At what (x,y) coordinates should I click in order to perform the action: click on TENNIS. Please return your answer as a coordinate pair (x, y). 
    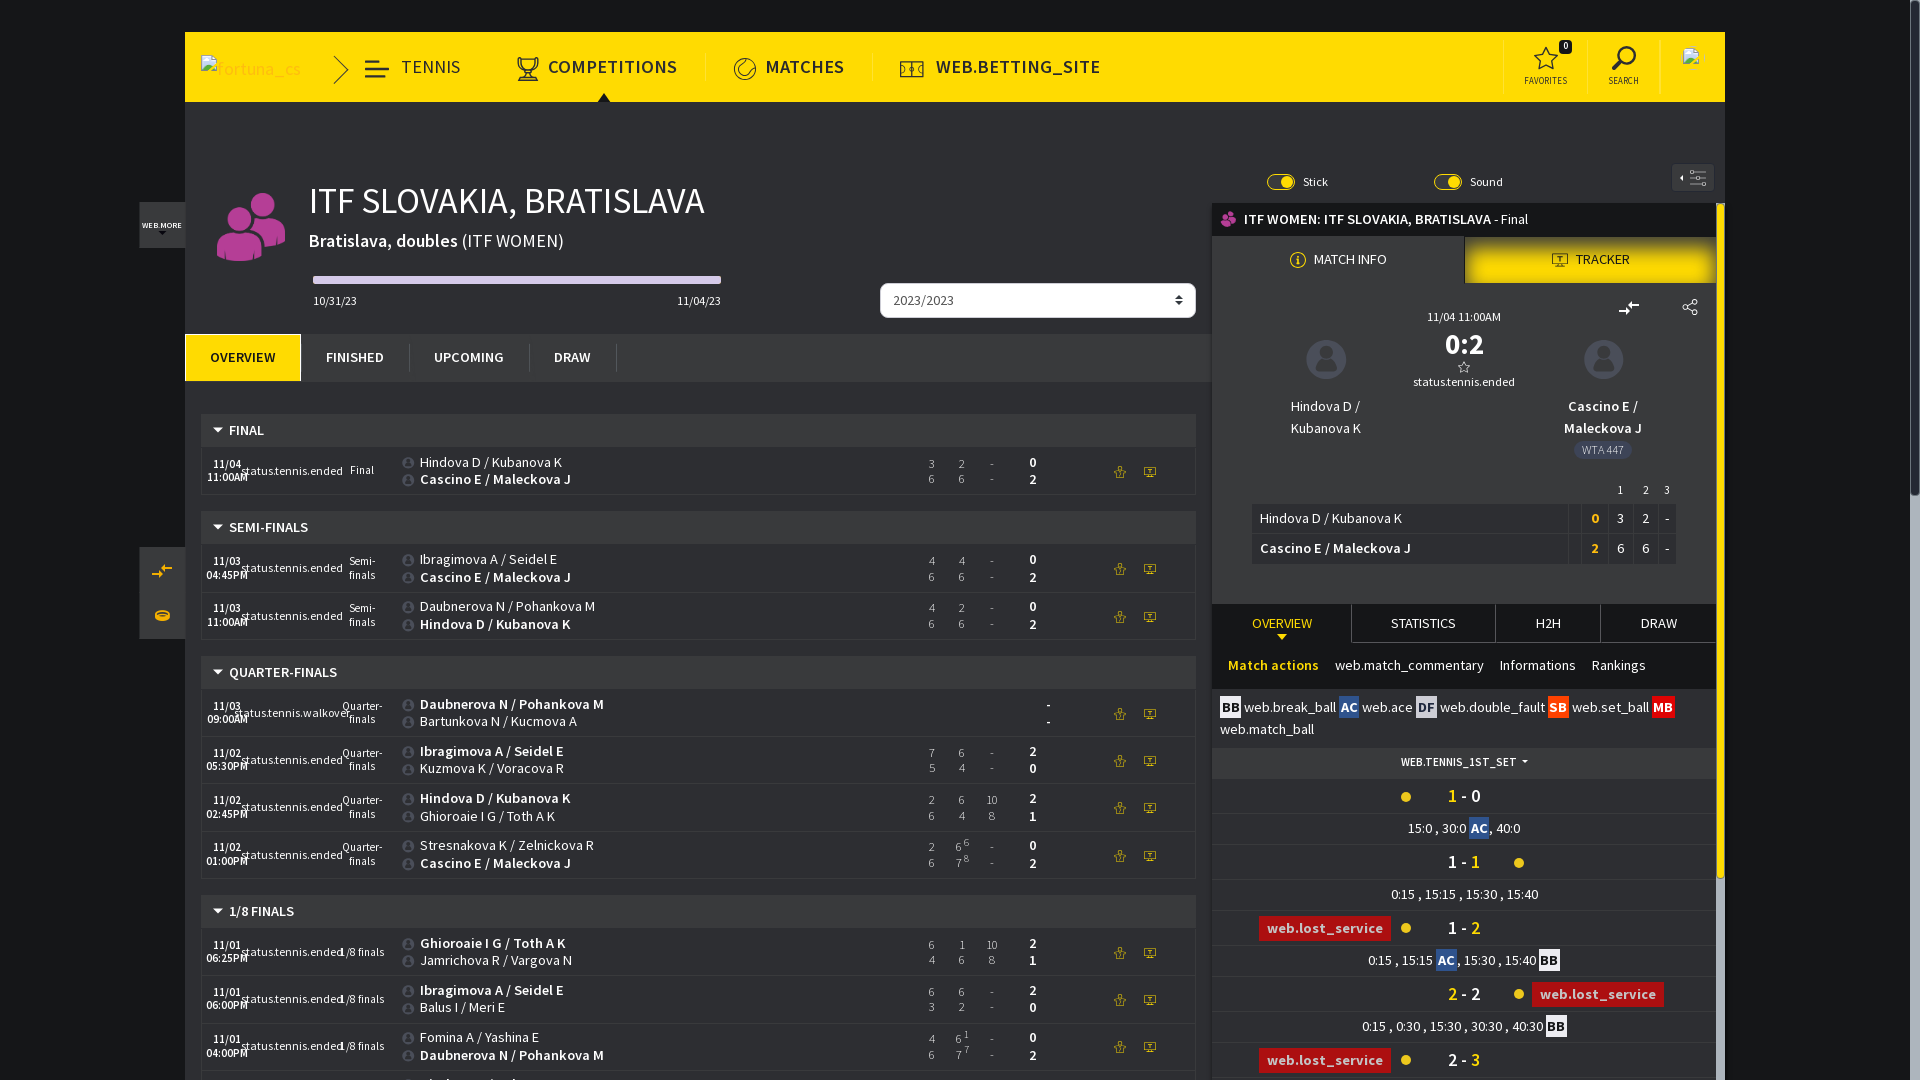
    Looking at the image, I should click on (418, 67).